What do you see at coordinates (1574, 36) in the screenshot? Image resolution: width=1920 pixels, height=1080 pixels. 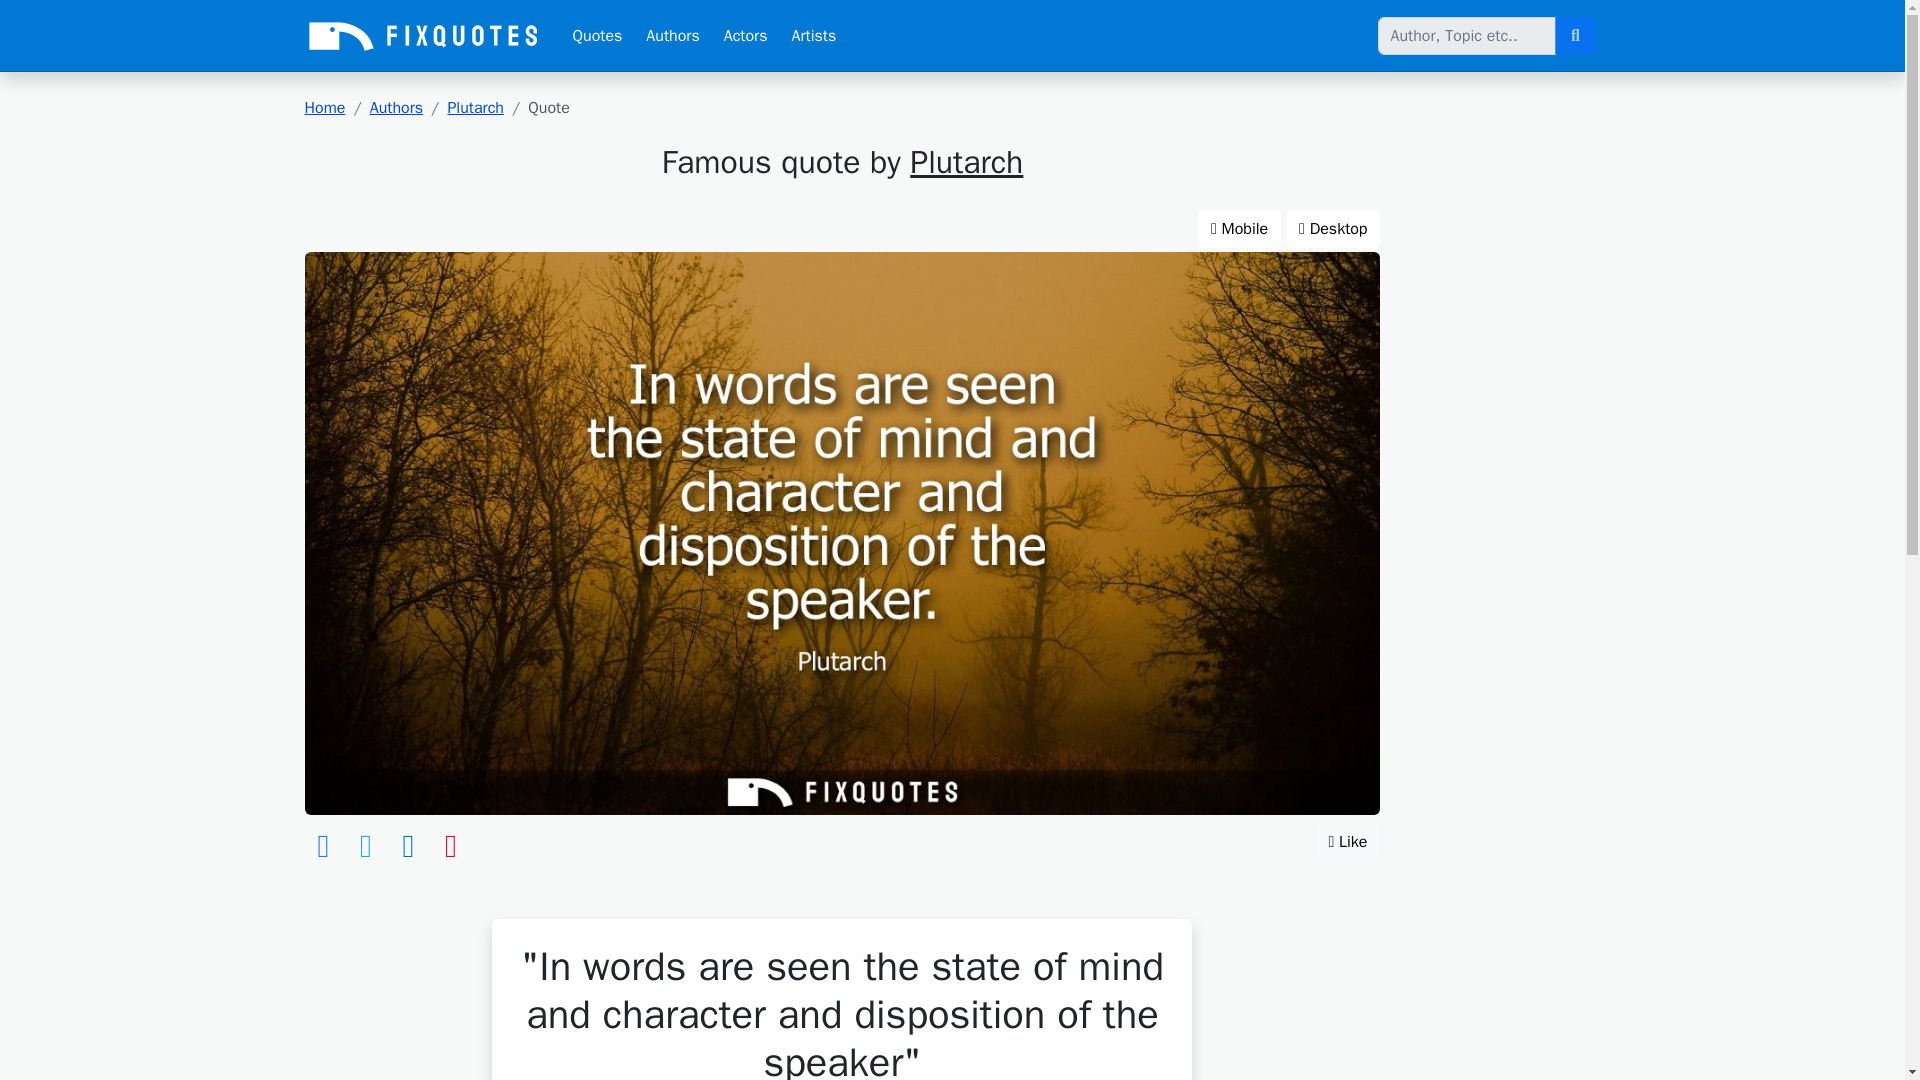 I see `Click to search` at bounding box center [1574, 36].